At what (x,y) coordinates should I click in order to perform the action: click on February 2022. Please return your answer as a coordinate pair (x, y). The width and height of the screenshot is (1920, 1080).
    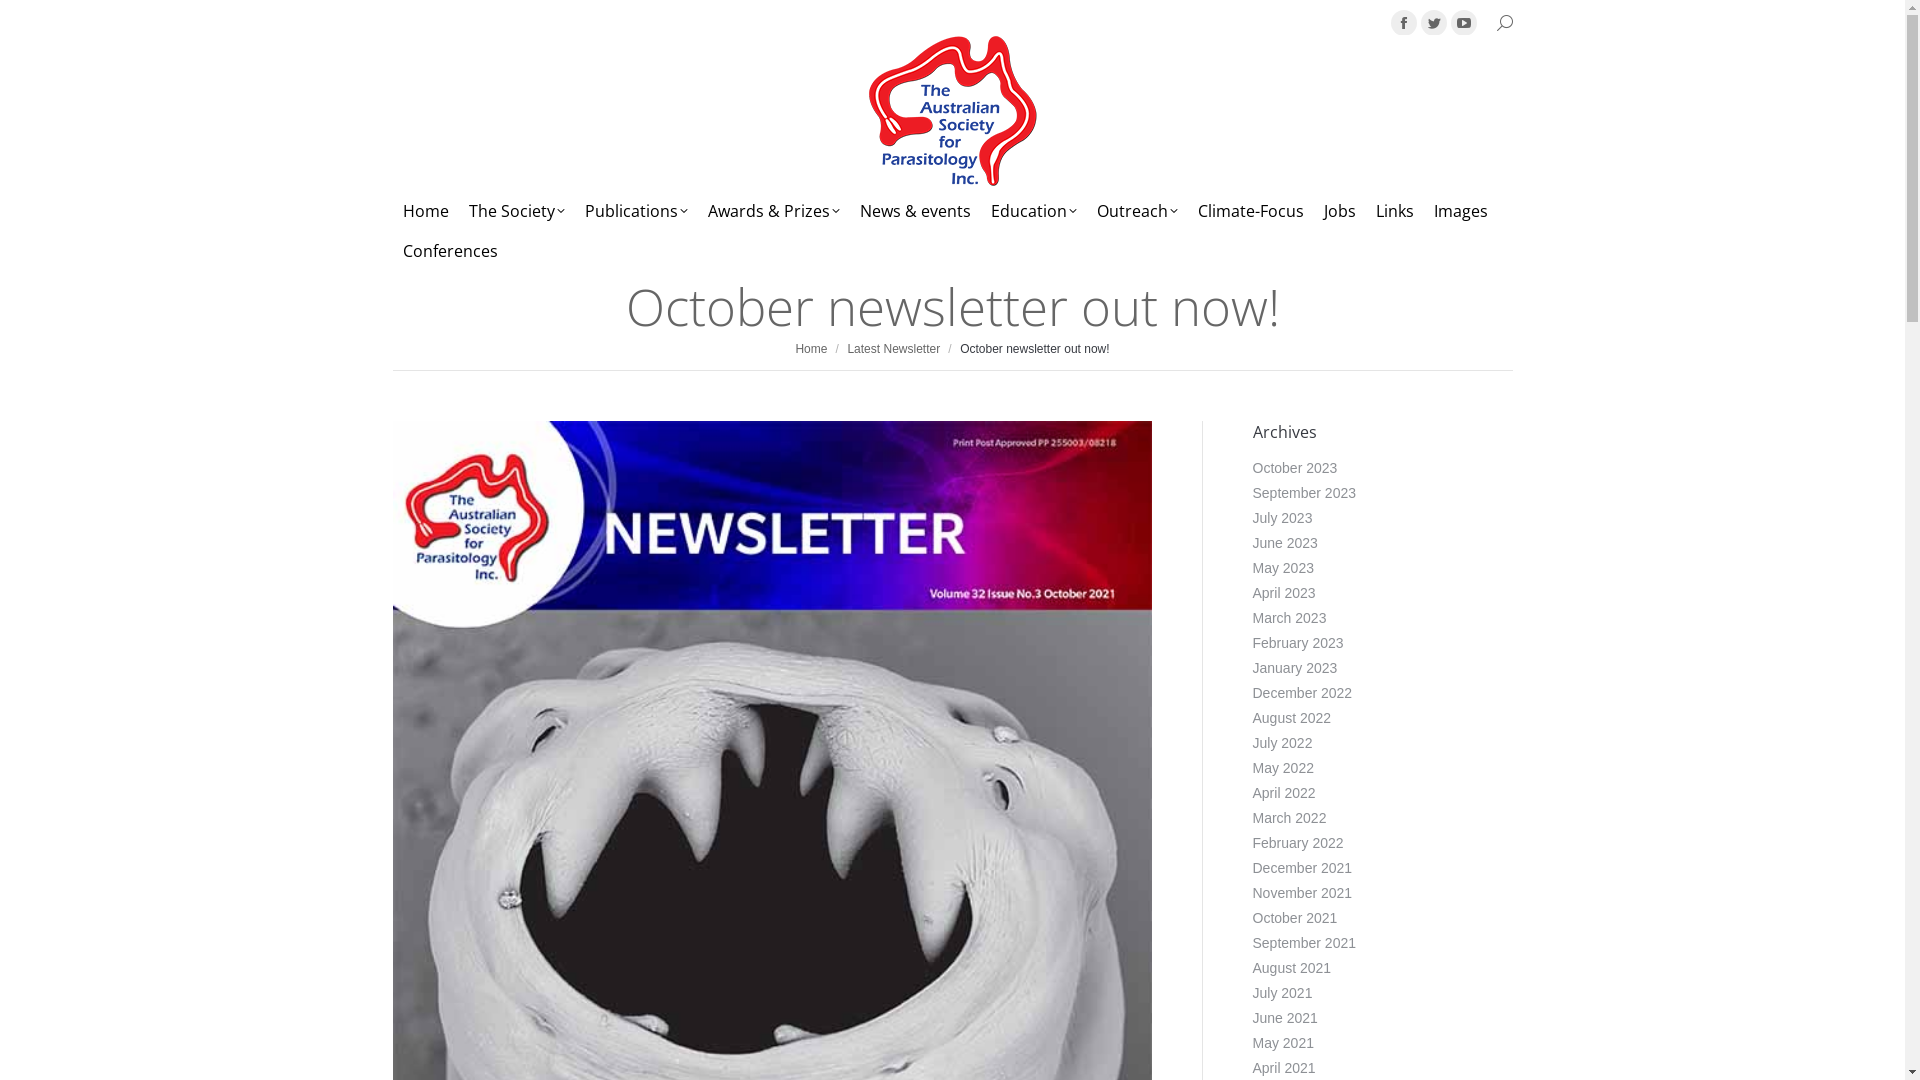
    Looking at the image, I should click on (1298, 843).